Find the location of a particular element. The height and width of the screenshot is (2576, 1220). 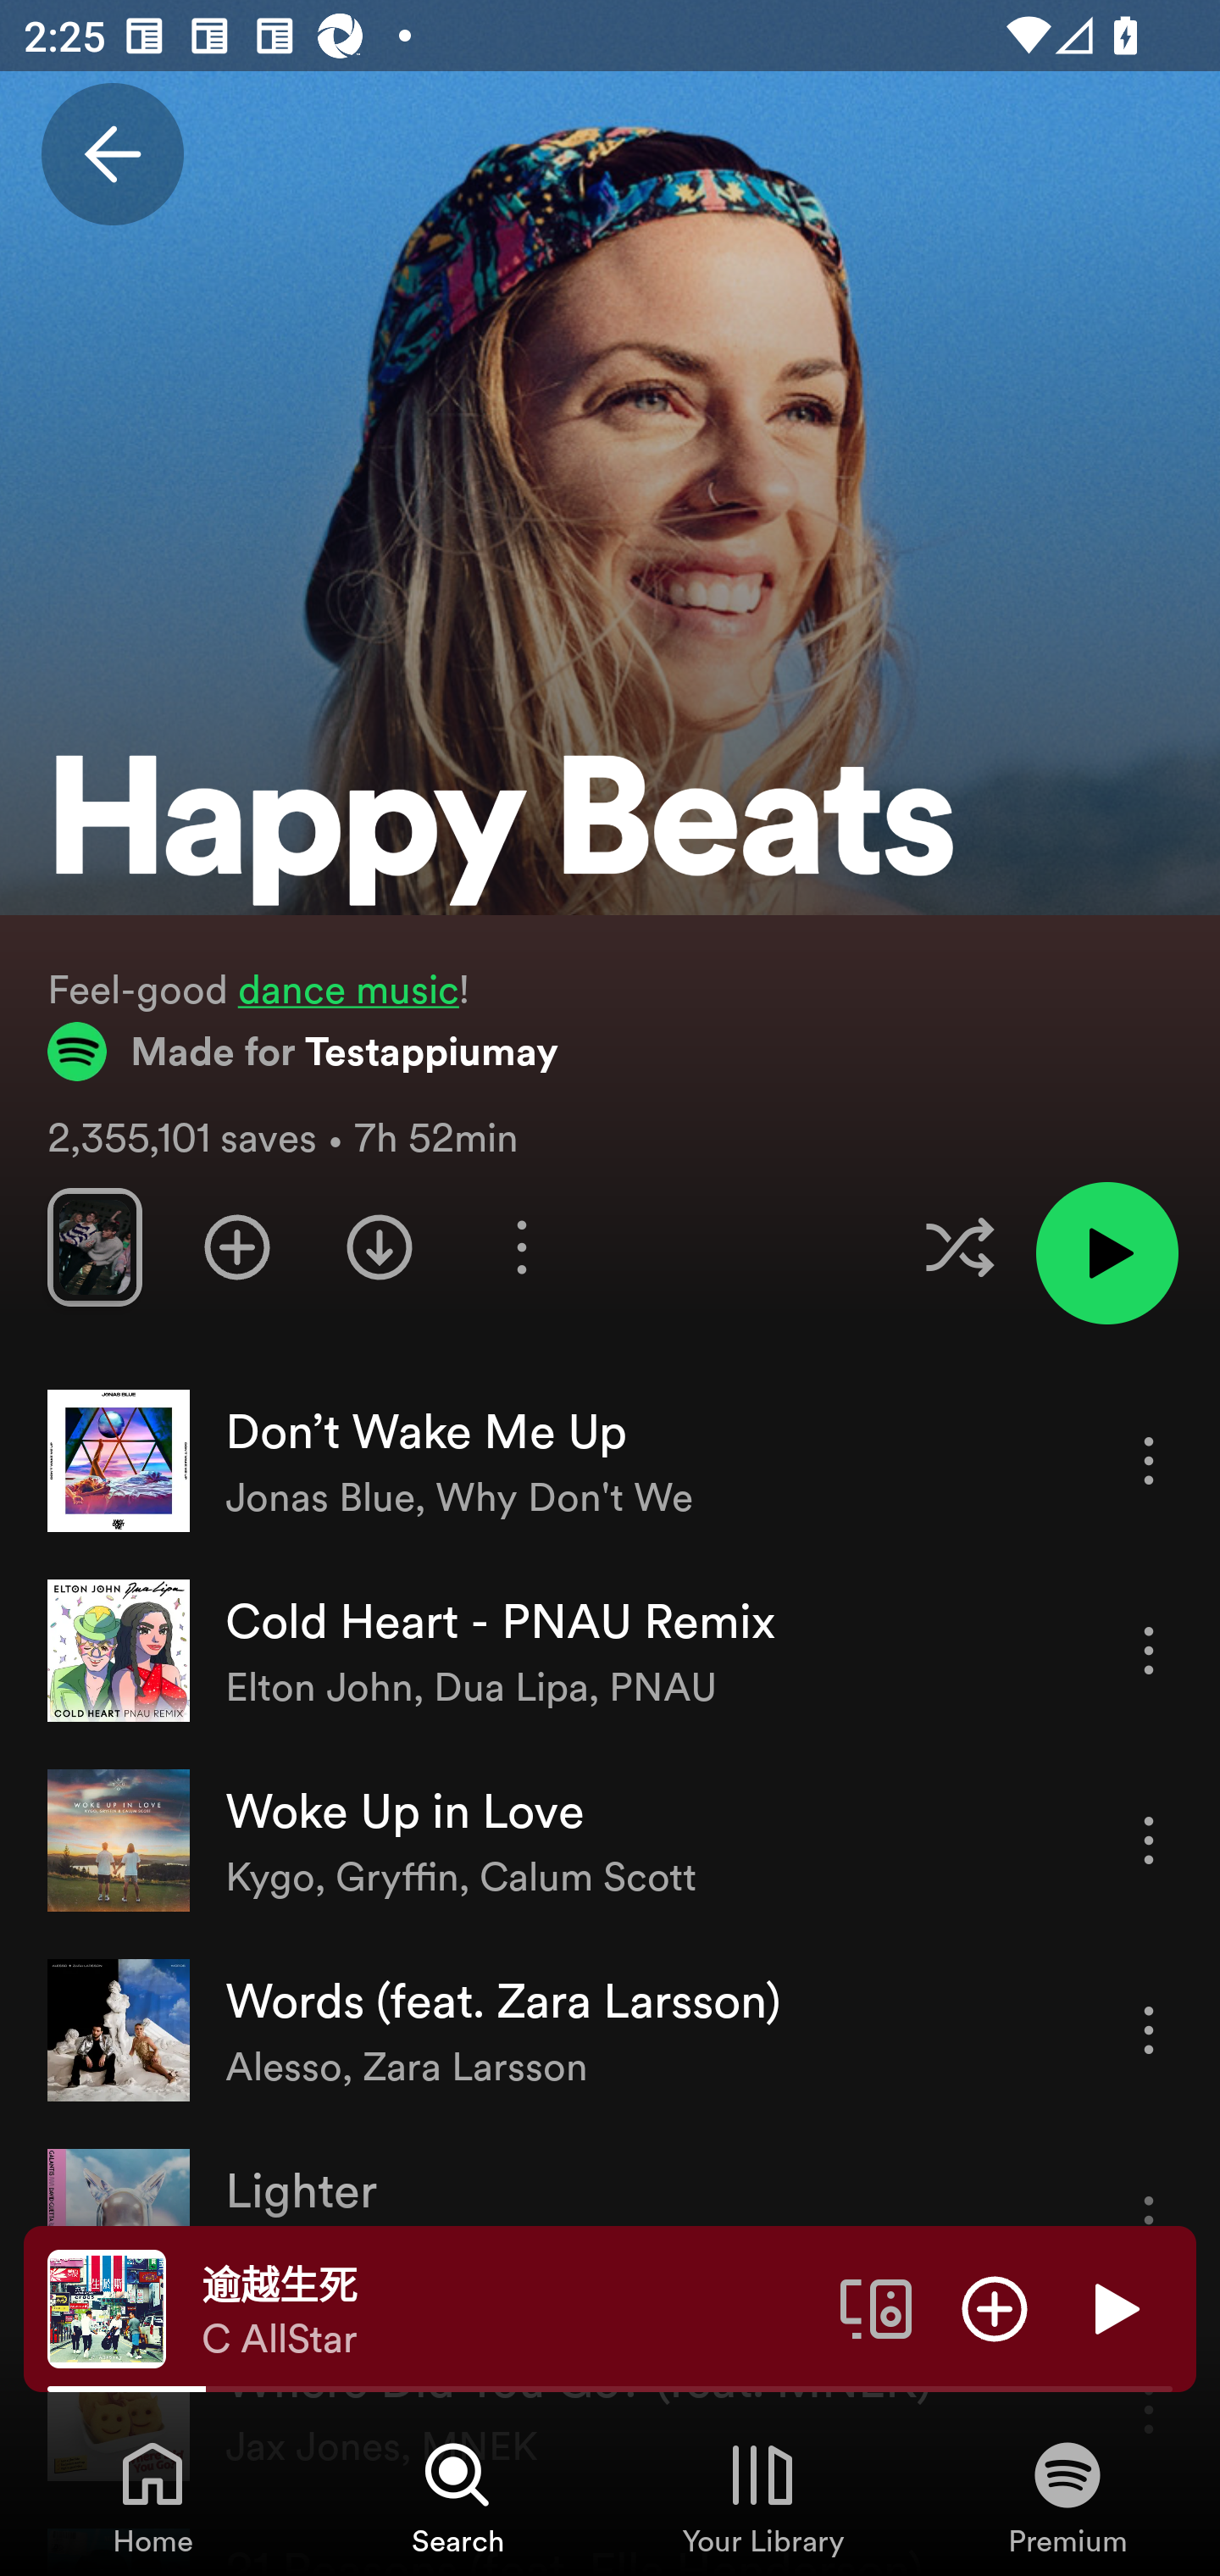

Download is located at coordinates (380, 1247).